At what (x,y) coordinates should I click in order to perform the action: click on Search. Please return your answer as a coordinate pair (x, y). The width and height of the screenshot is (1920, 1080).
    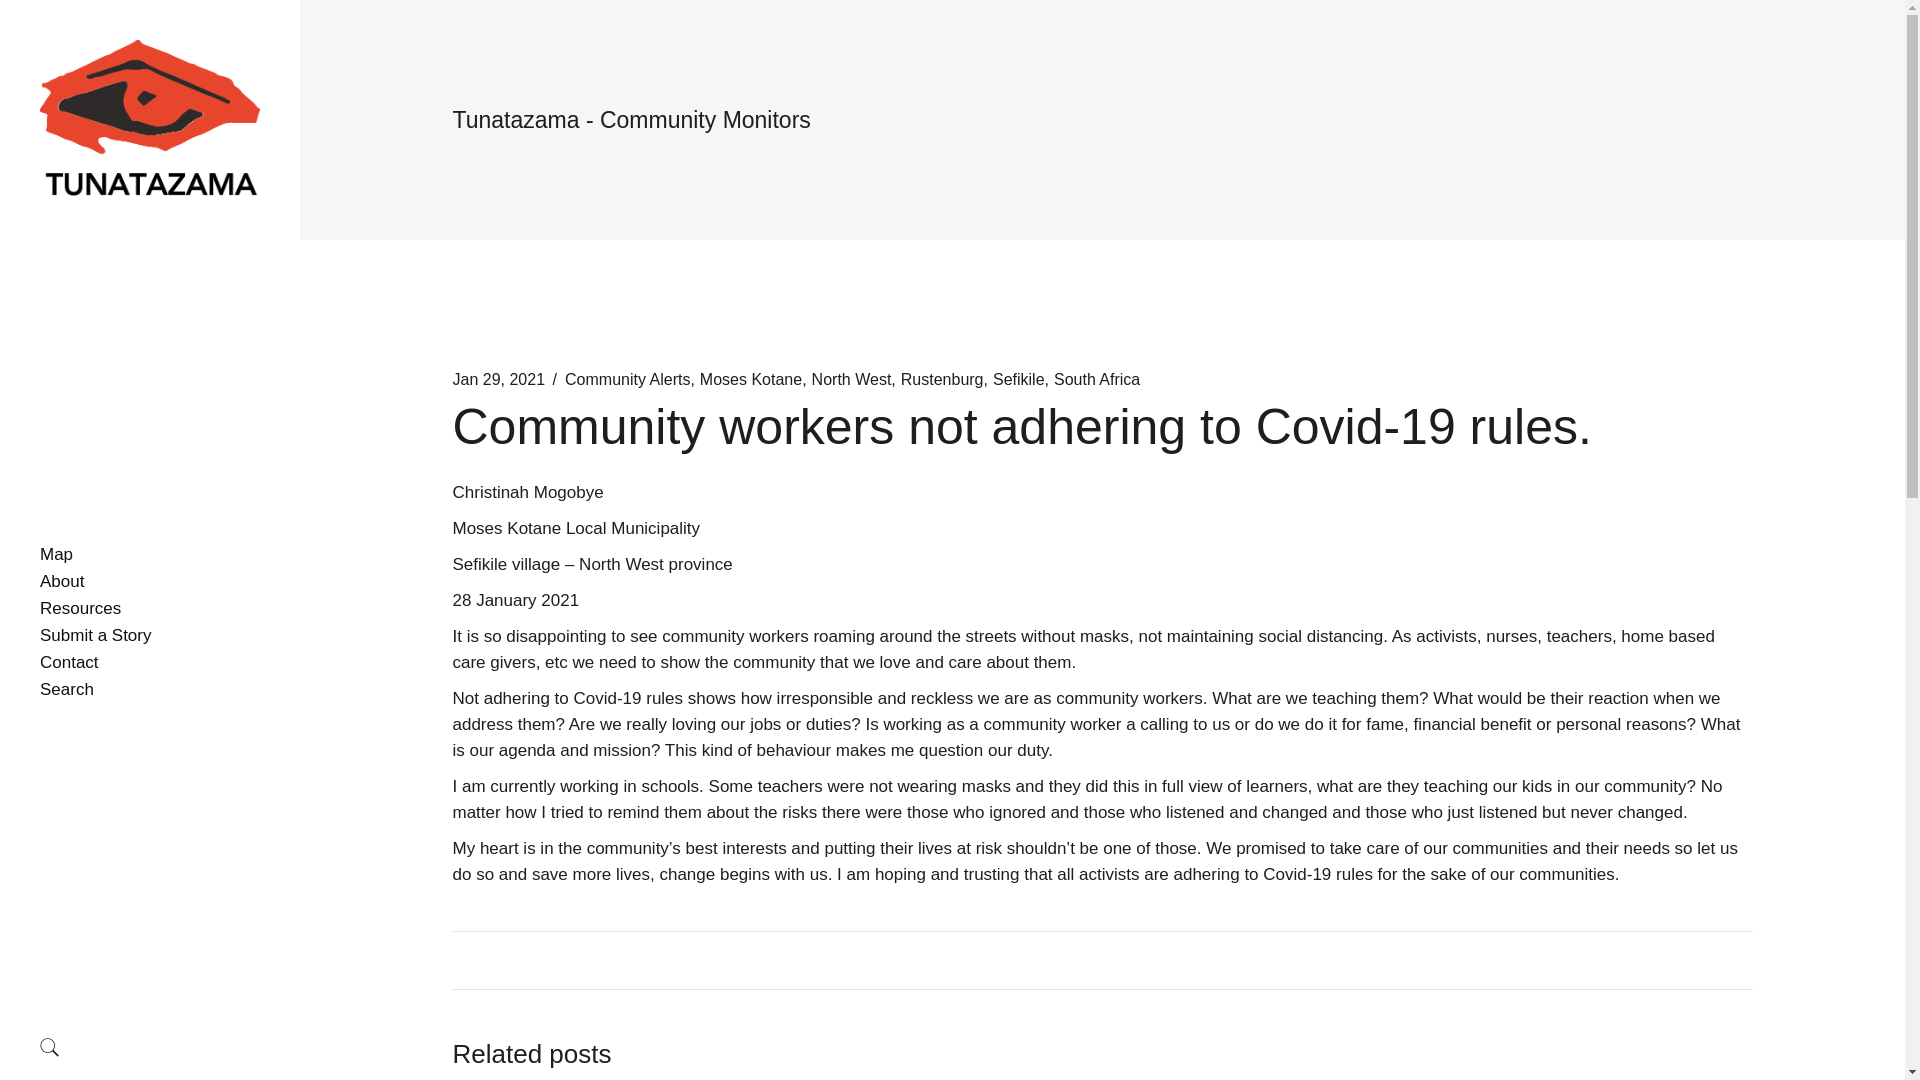
    Looking at the image, I should click on (150, 690).